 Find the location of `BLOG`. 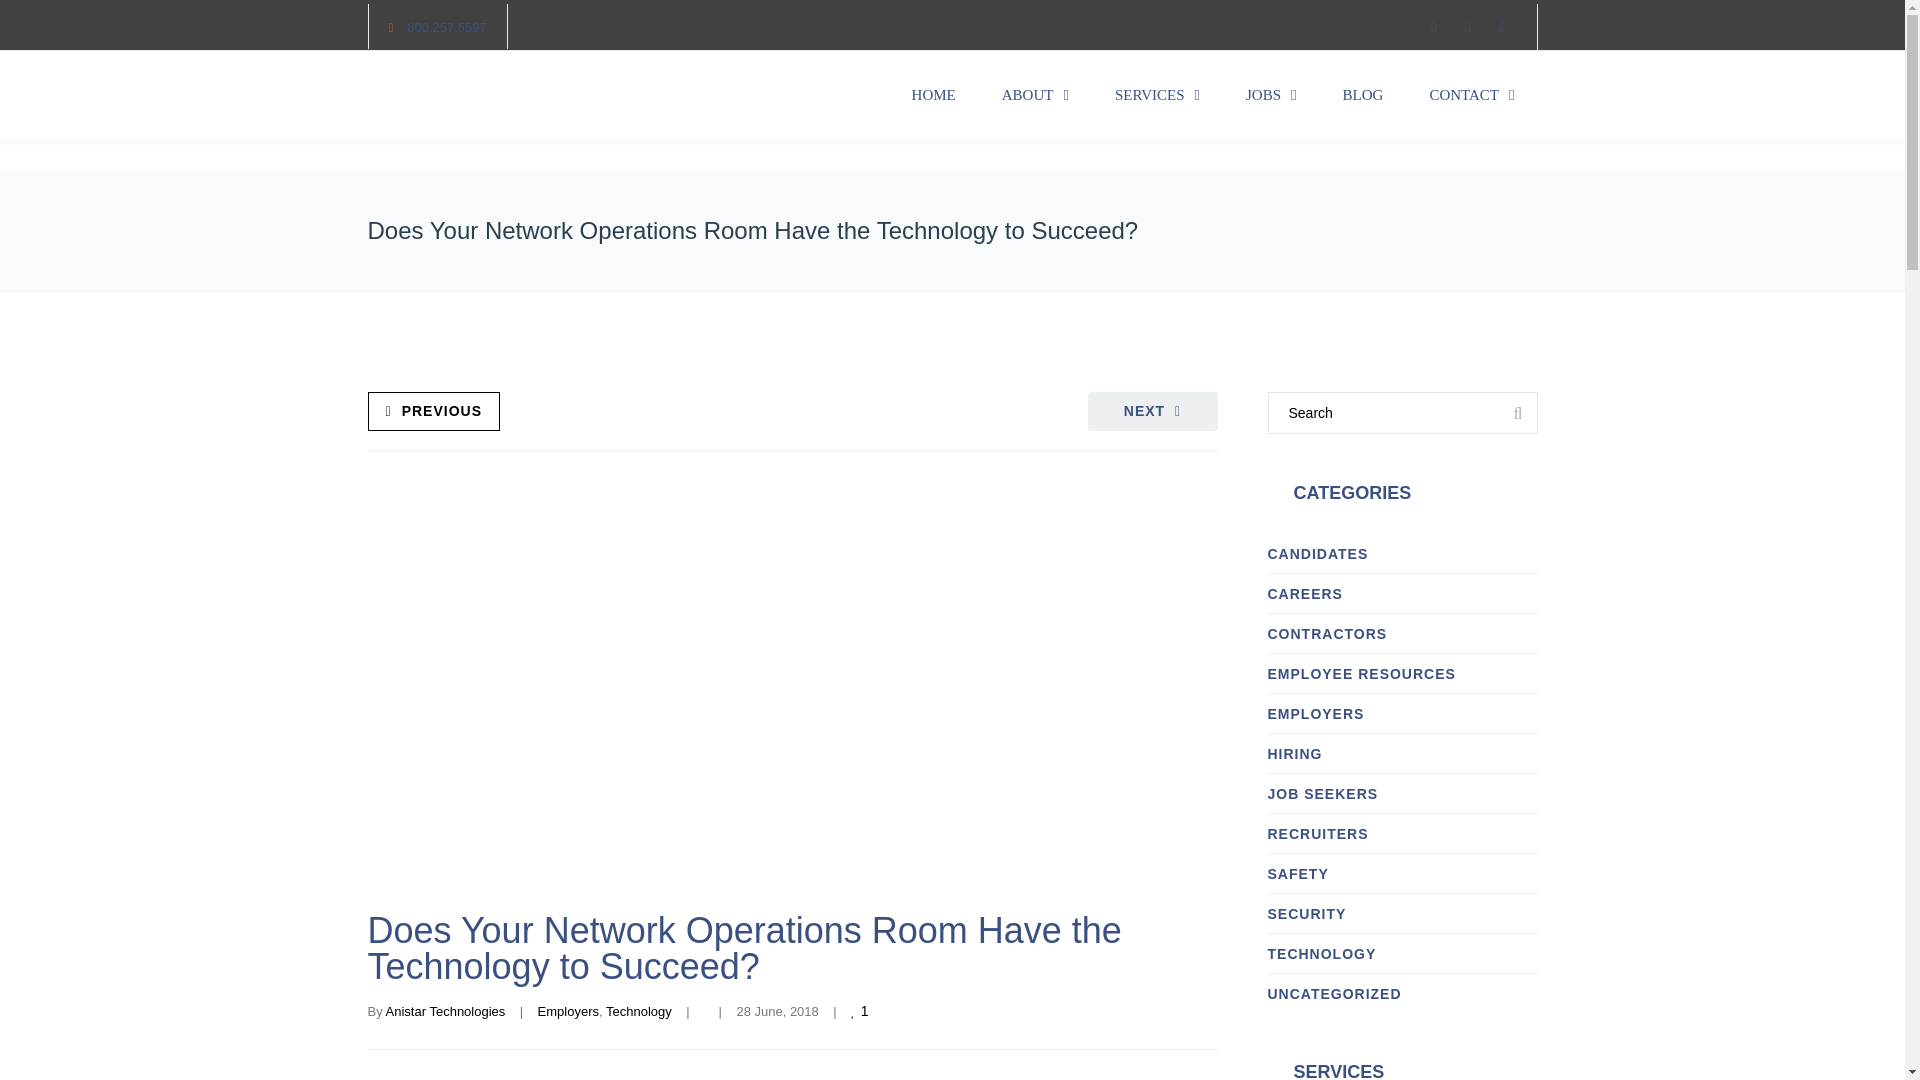

BLOG is located at coordinates (1364, 96).